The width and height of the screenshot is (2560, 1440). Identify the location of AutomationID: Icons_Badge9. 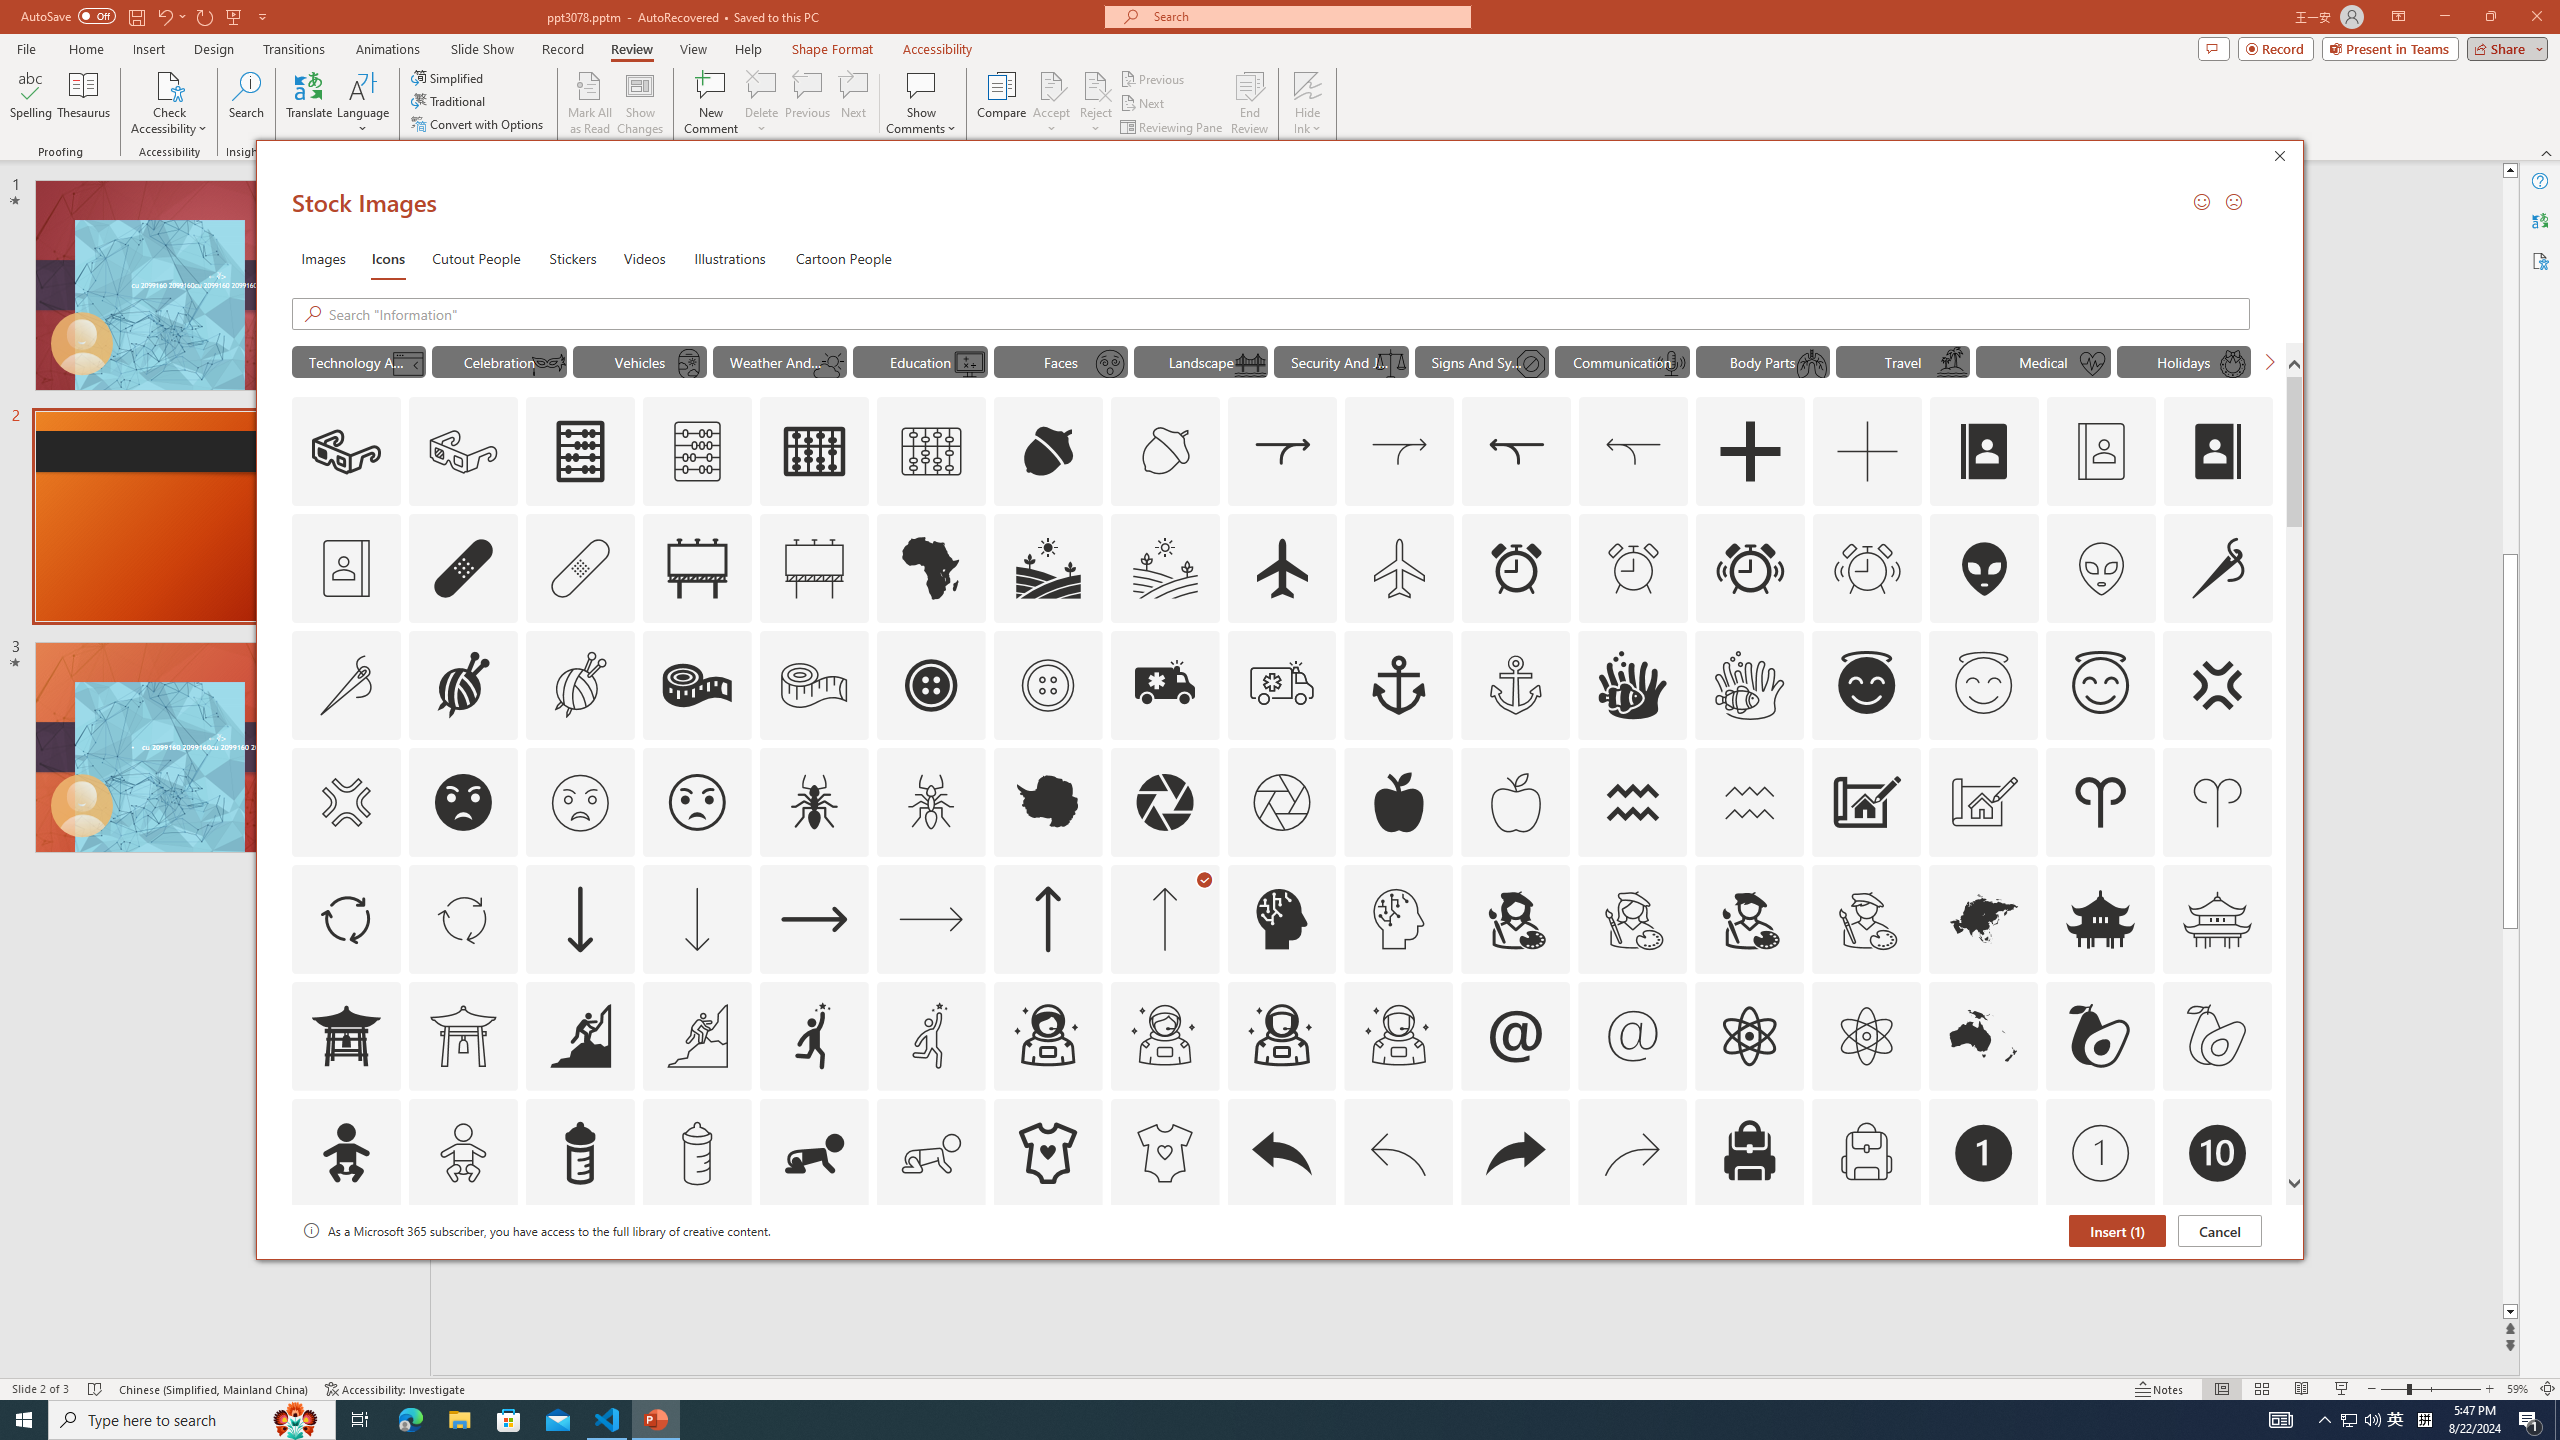
(2101, 1270).